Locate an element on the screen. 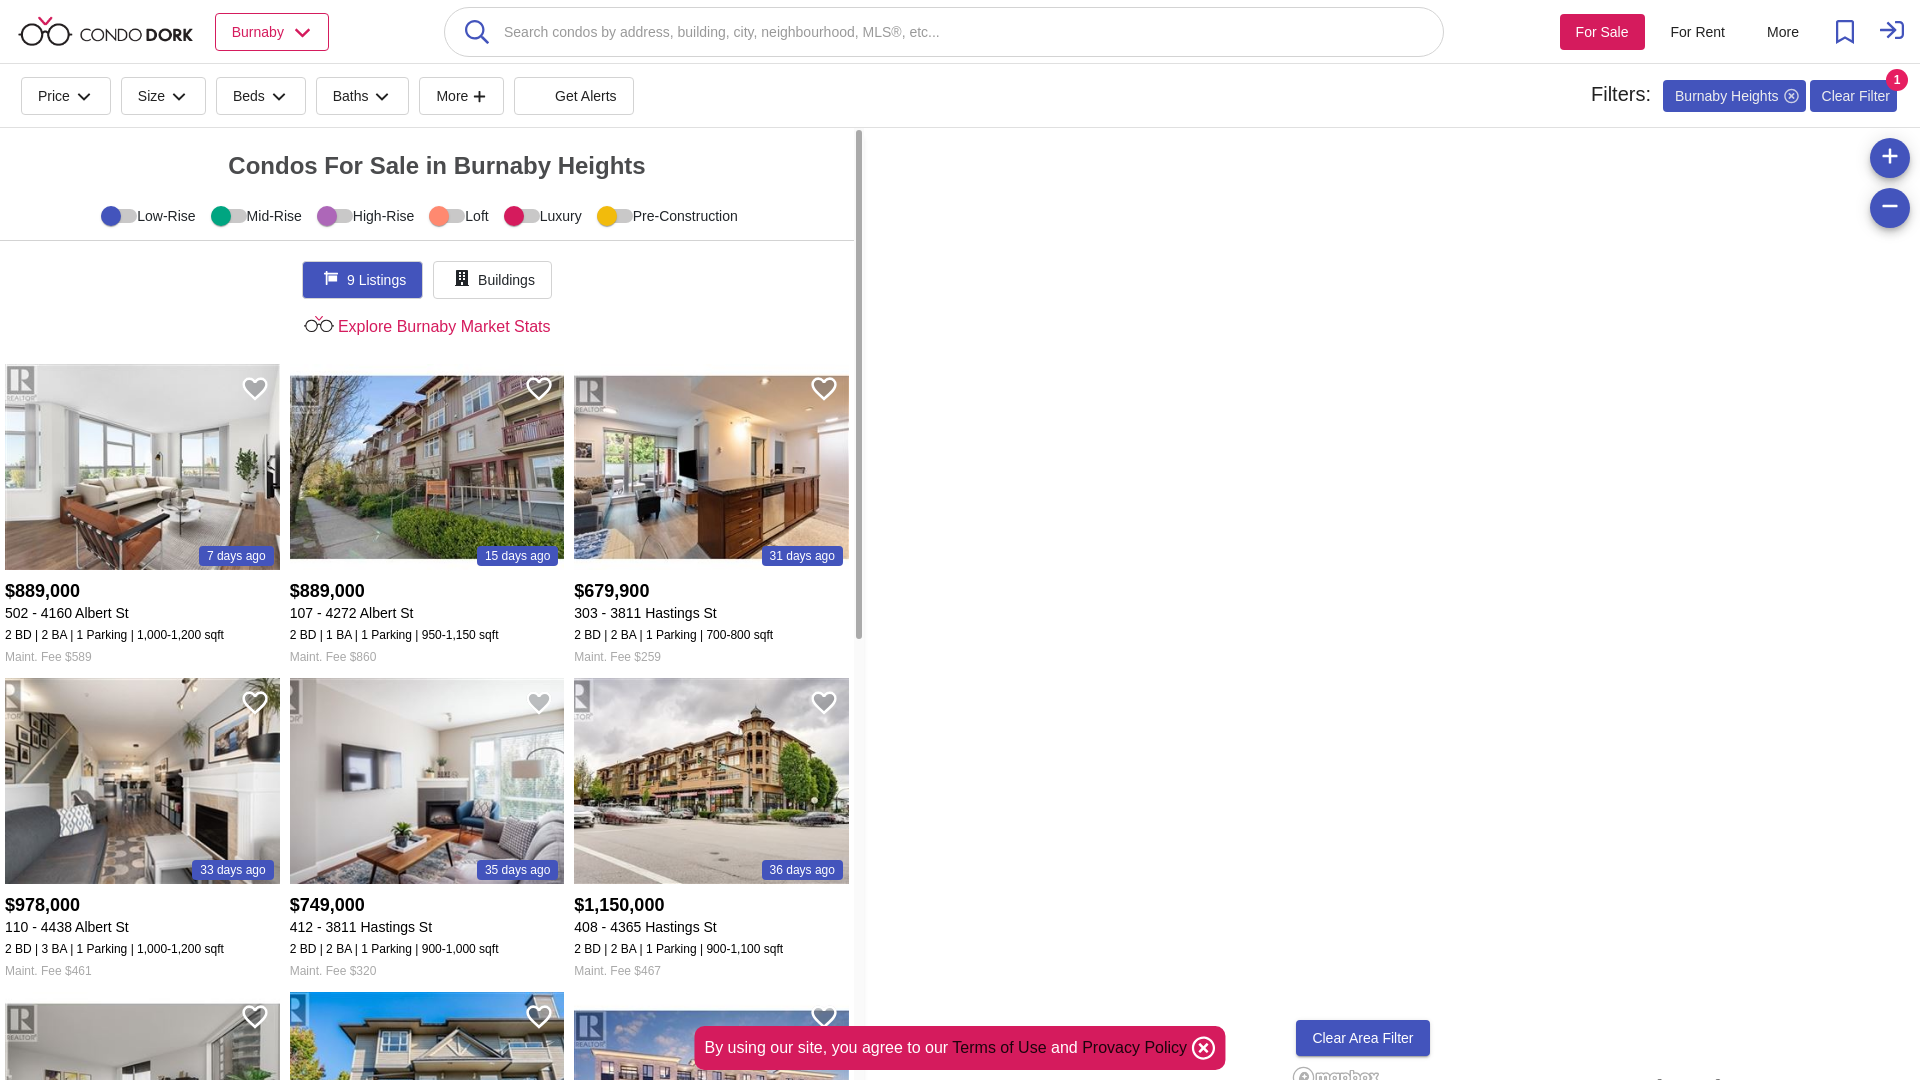  Baths is located at coordinates (363, 94).